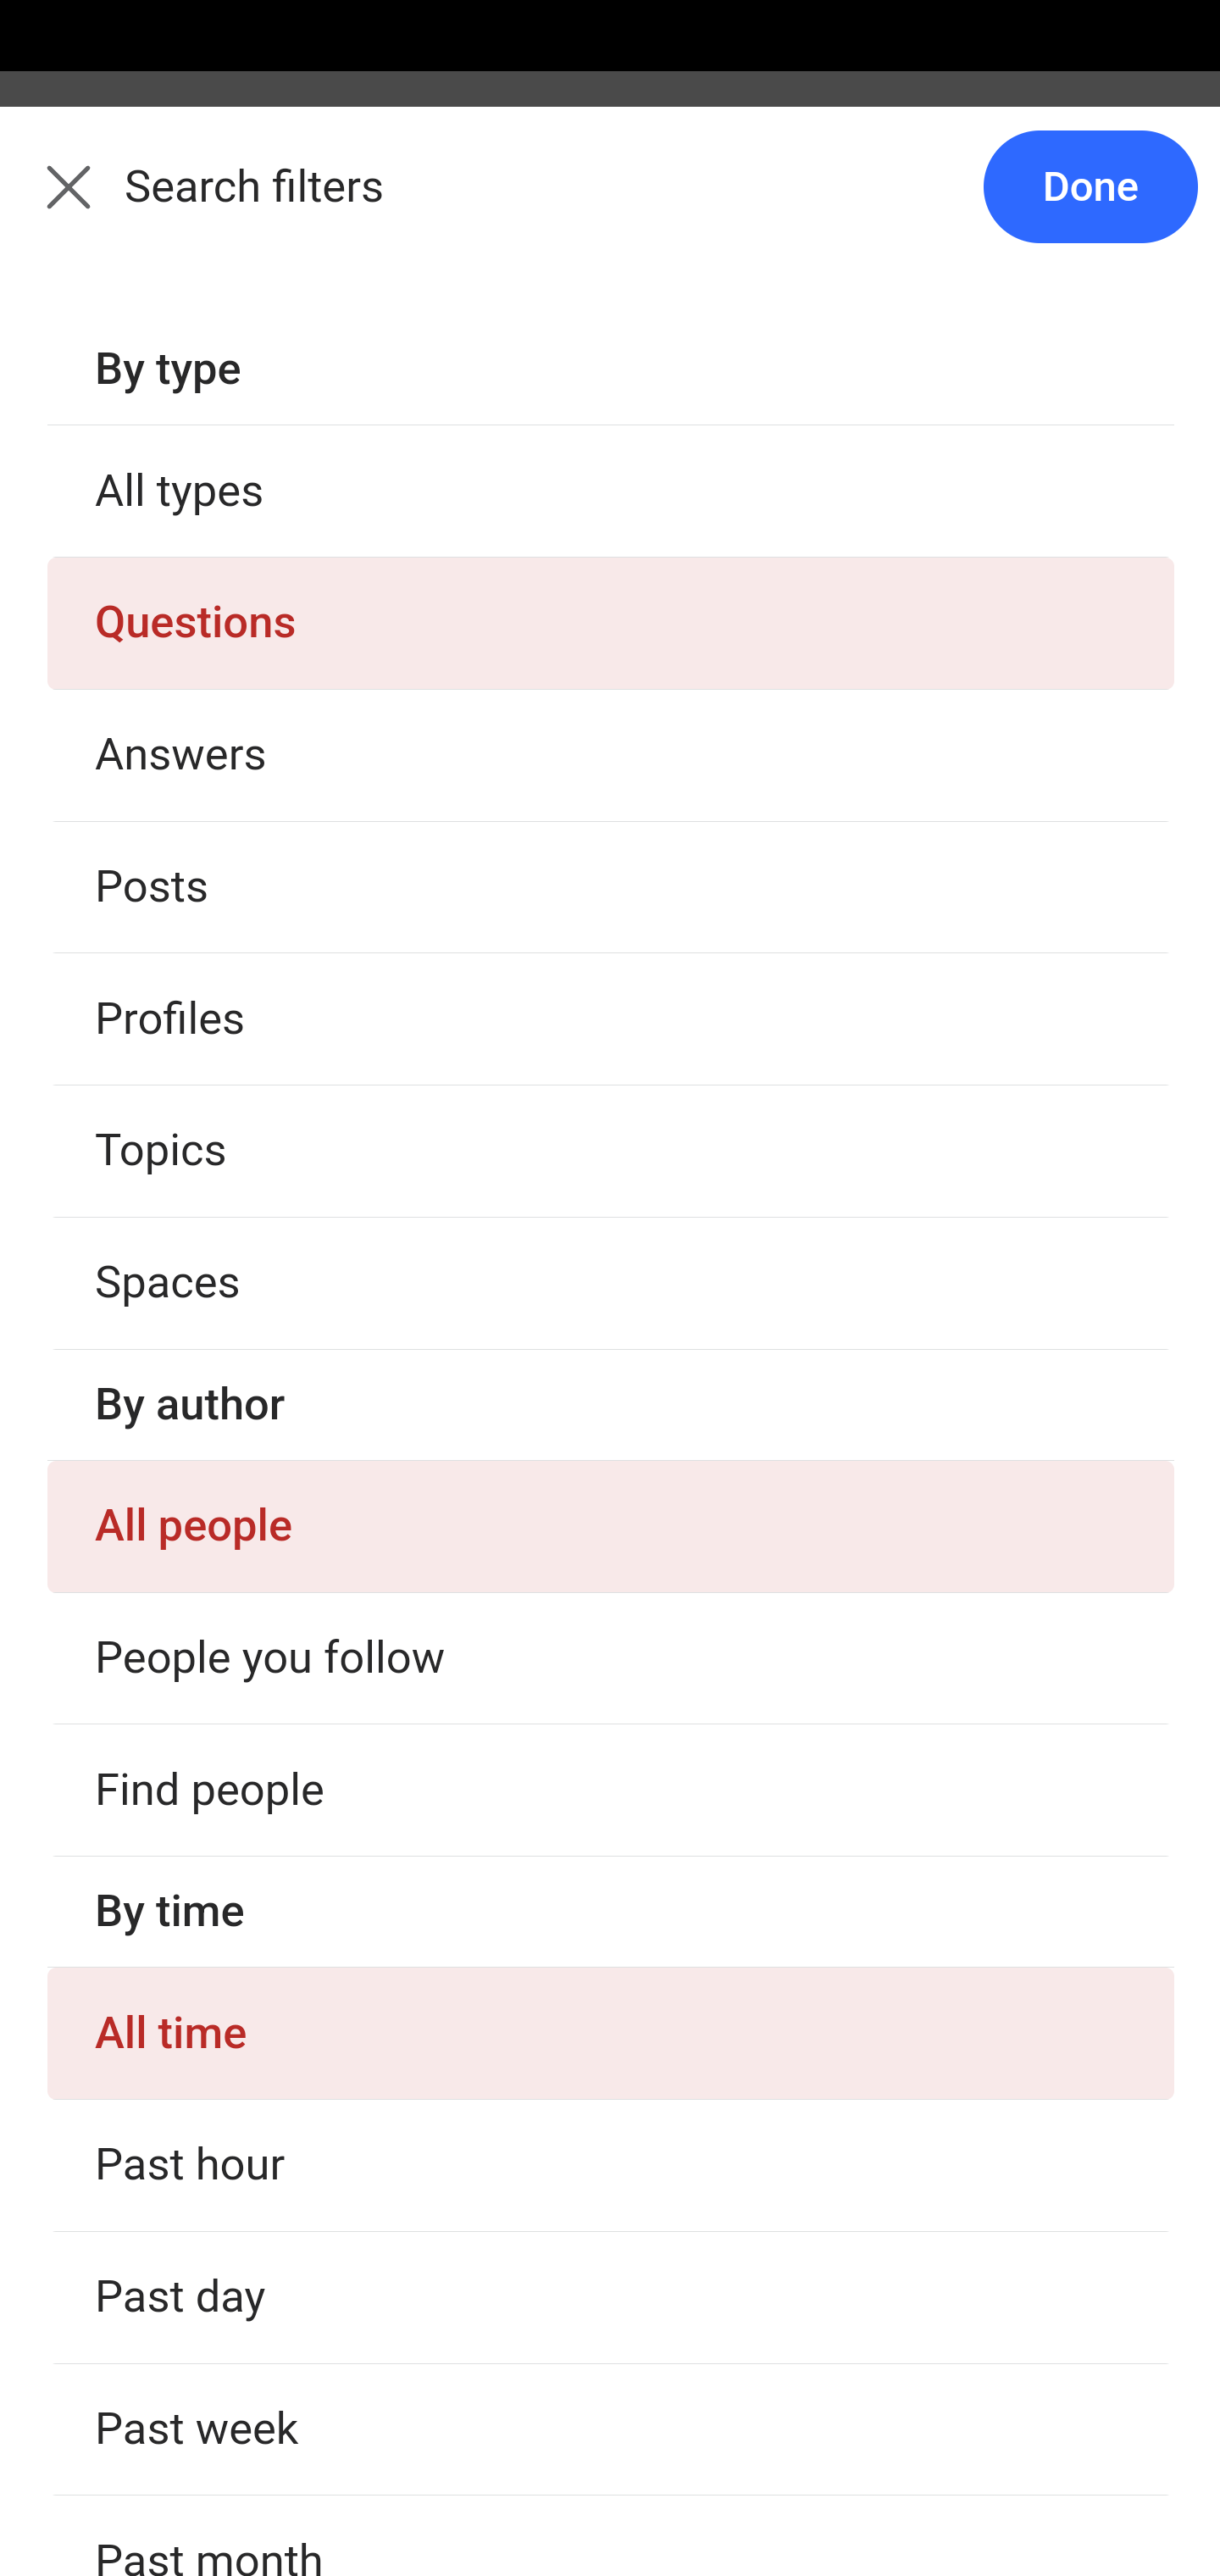  Describe the element at coordinates (207, 1173) in the screenshot. I see `Answer` at that location.